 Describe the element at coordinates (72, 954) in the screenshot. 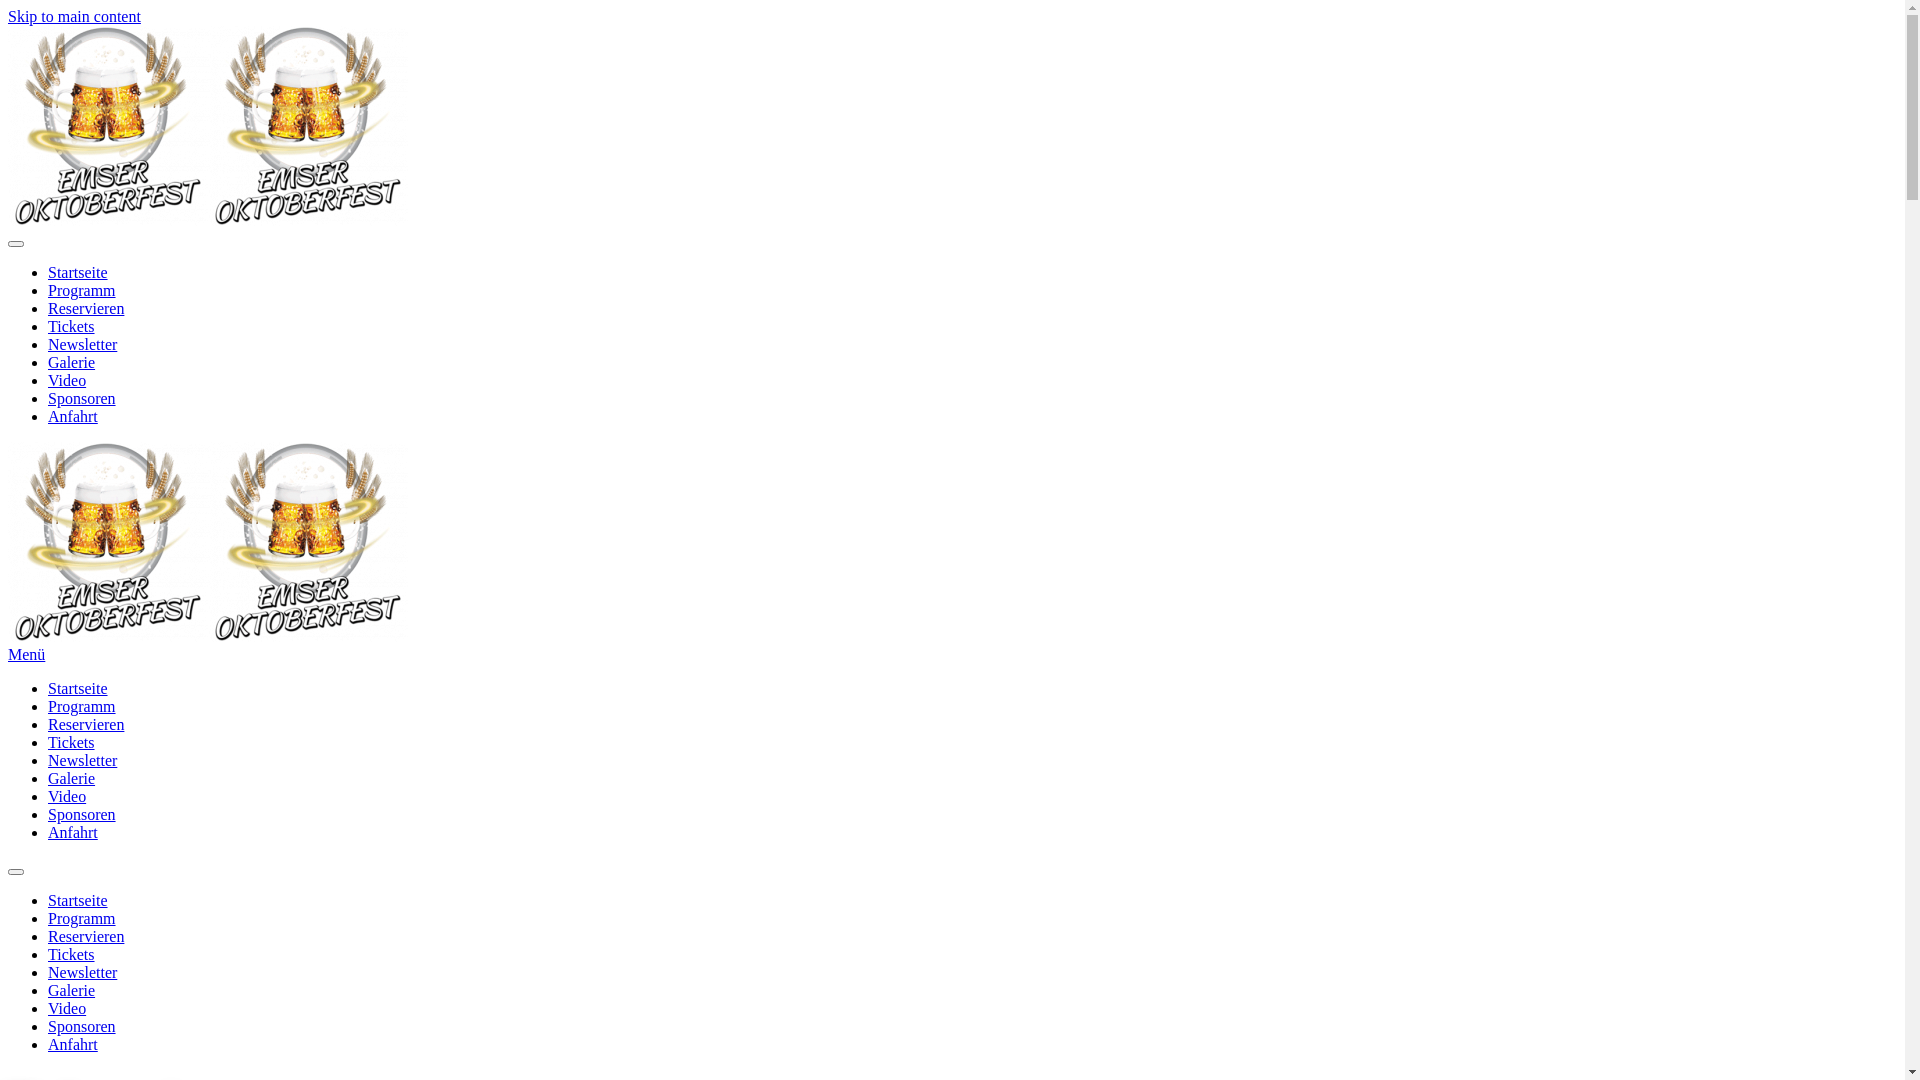

I see `Tickets` at that location.